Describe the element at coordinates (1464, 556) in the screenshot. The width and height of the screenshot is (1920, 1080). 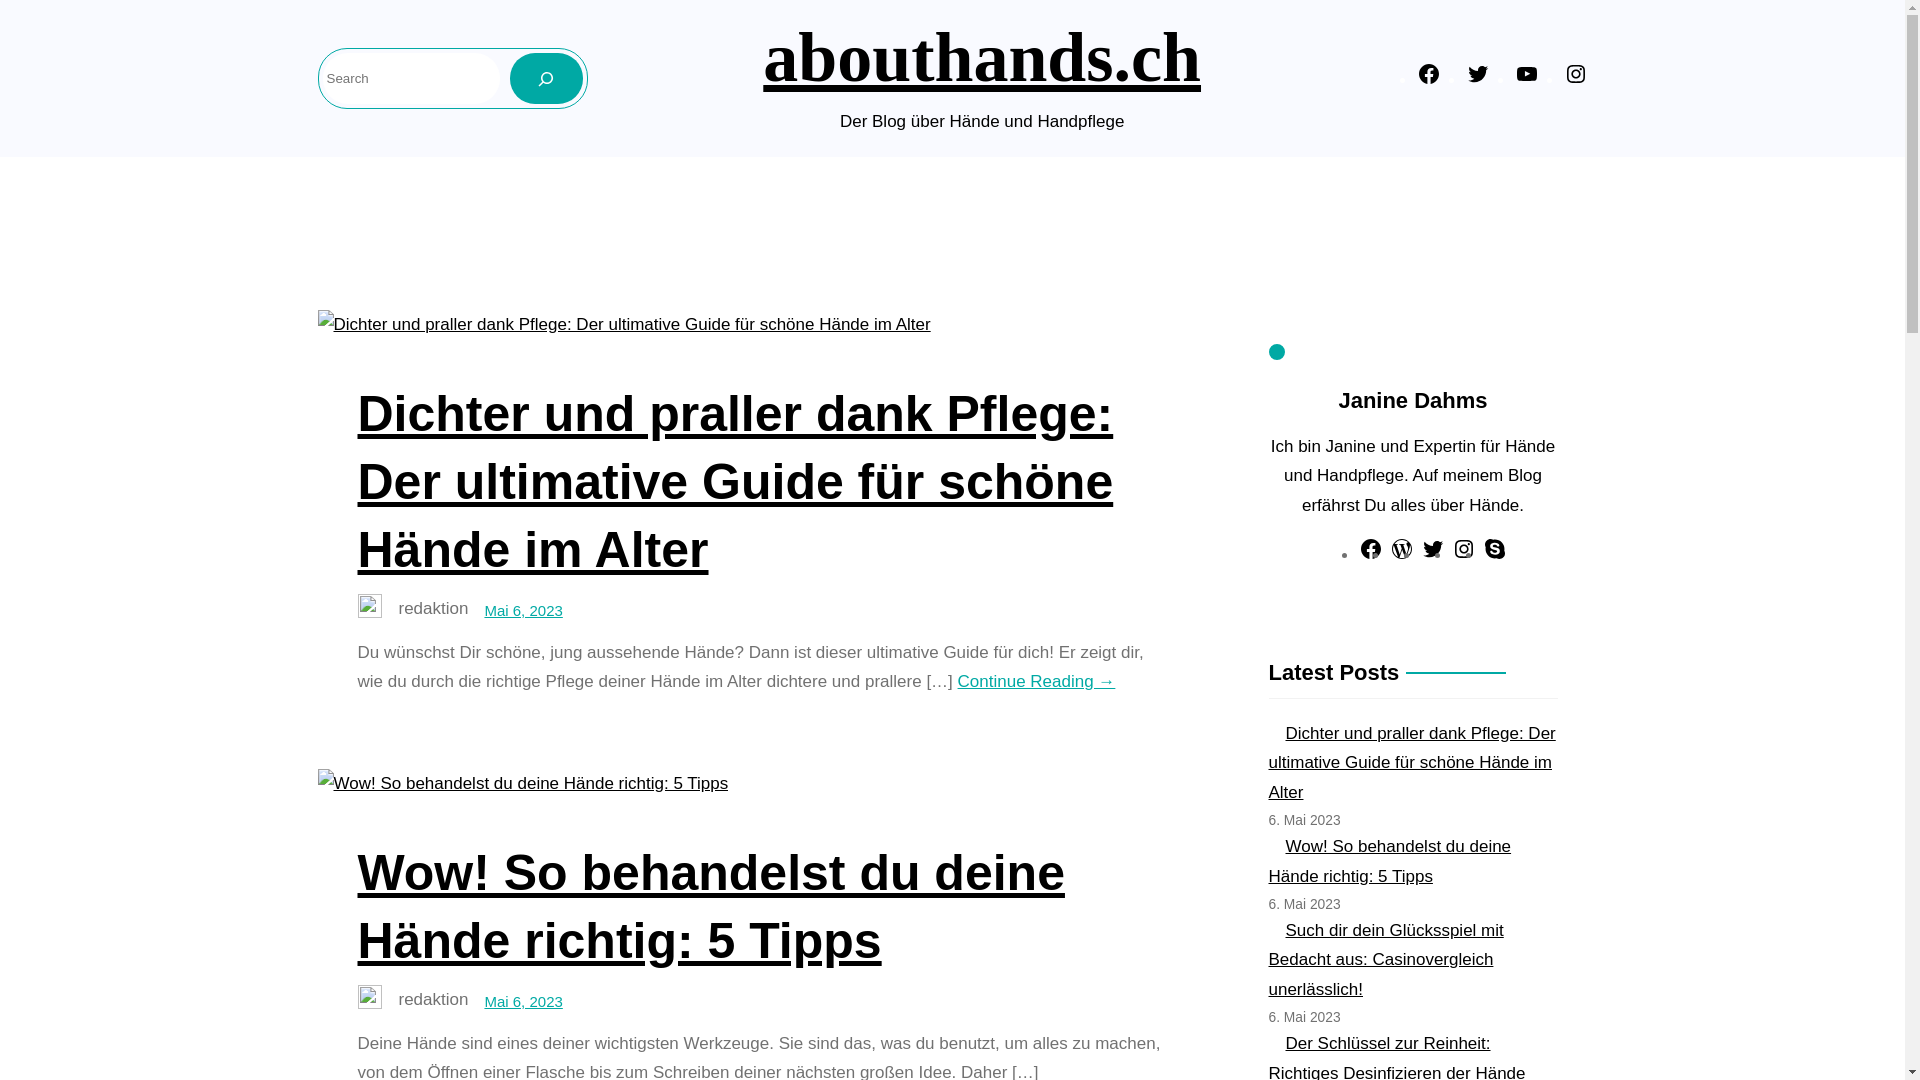
I see `Instagram` at that location.